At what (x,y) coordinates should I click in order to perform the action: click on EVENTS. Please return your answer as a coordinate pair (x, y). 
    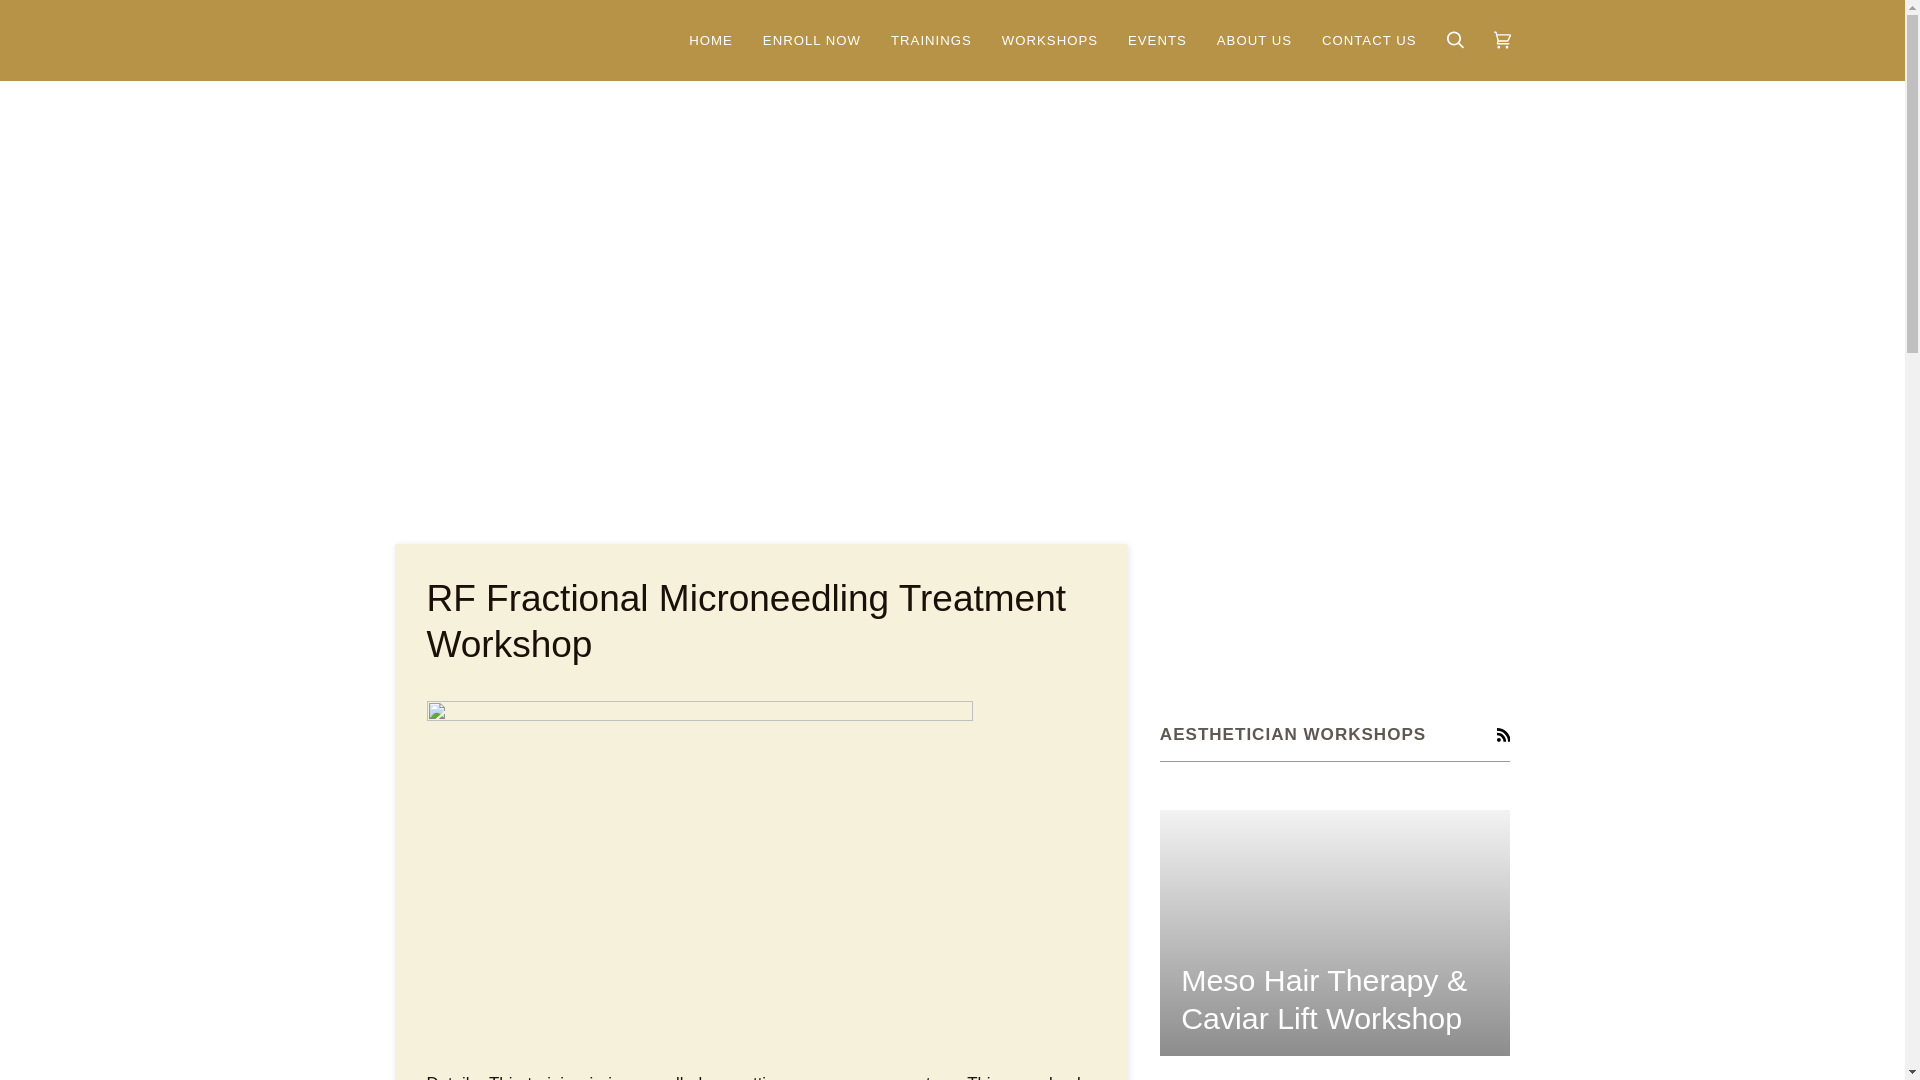
    Looking at the image, I should click on (1157, 40).